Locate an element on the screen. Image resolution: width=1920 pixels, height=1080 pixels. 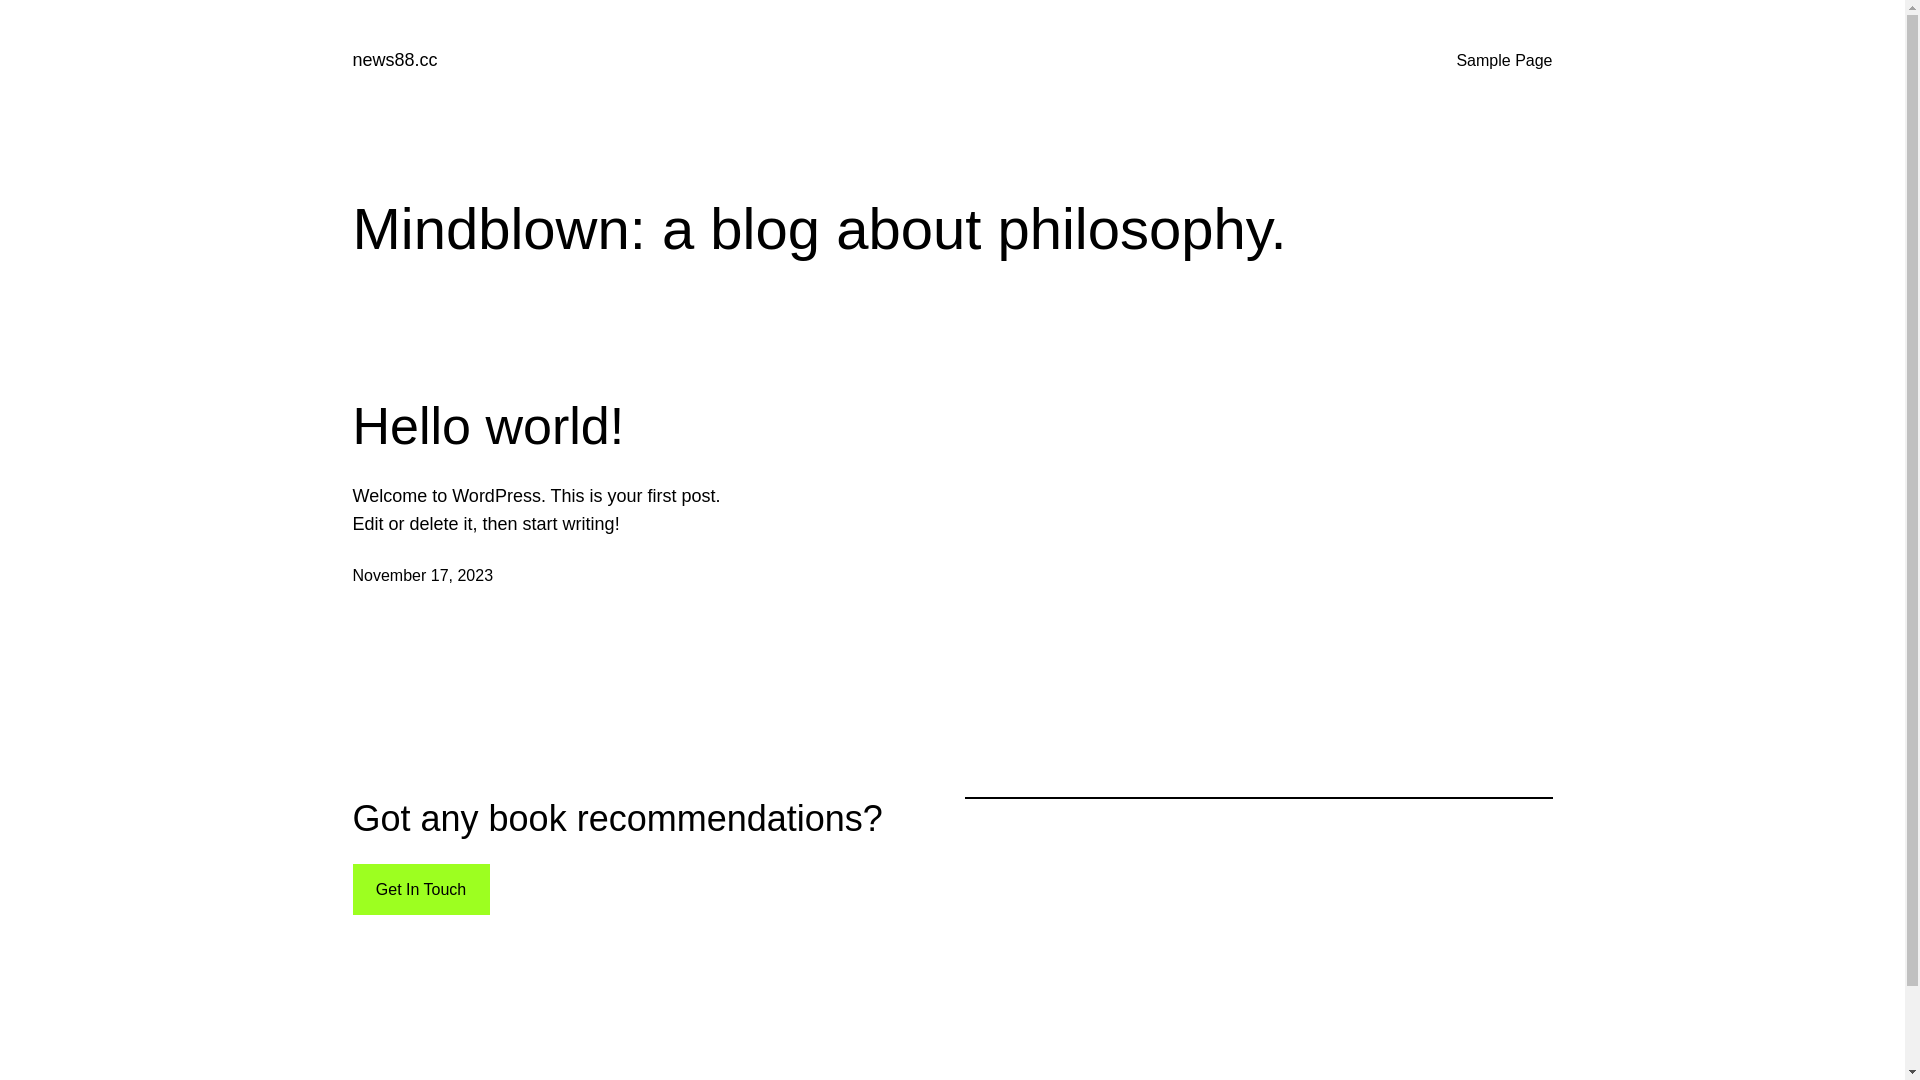
November 17, 2023 is located at coordinates (422, 576).